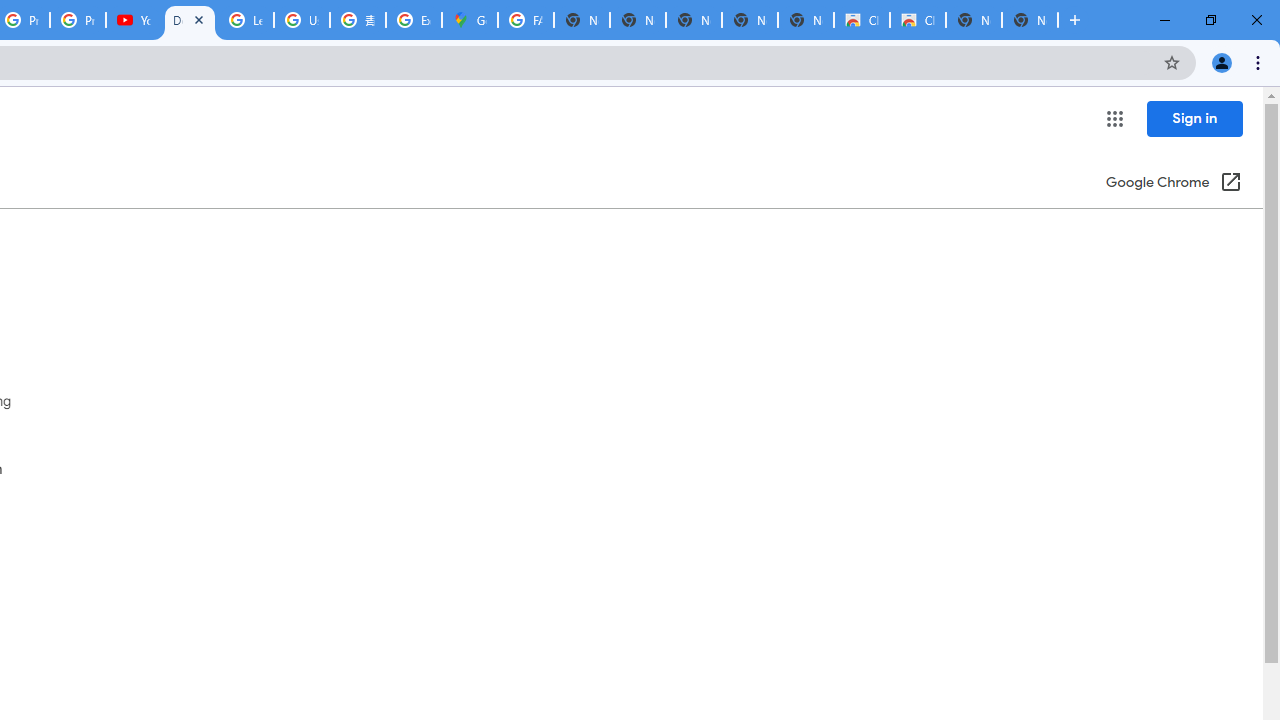  Describe the element at coordinates (862, 20) in the screenshot. I see `Classic Blue - Chrome Web Store` at that location.